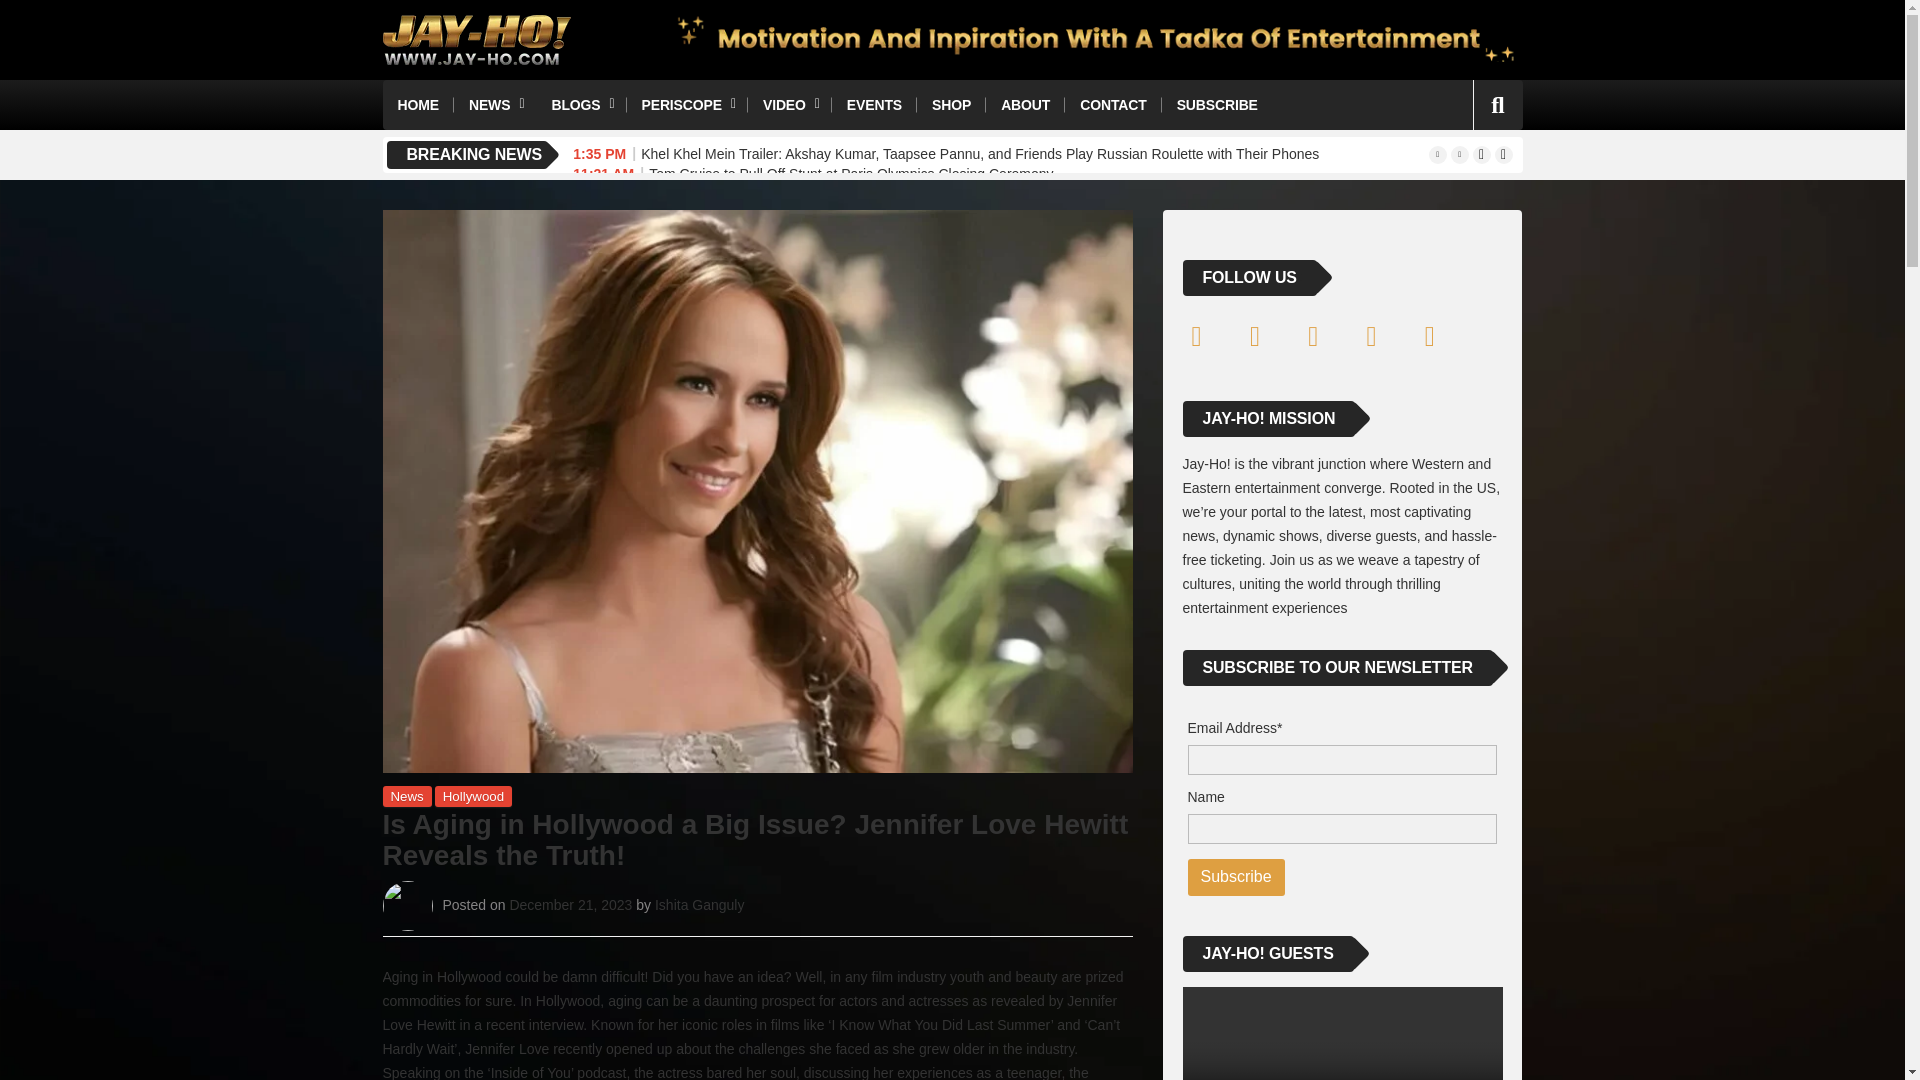 Image resolution: width=1920 pixels, height=1080 pixels. What do you see at coordinates (952, 104) in the screenshot?
I see `SHOP` at bounding box center [952, 104].